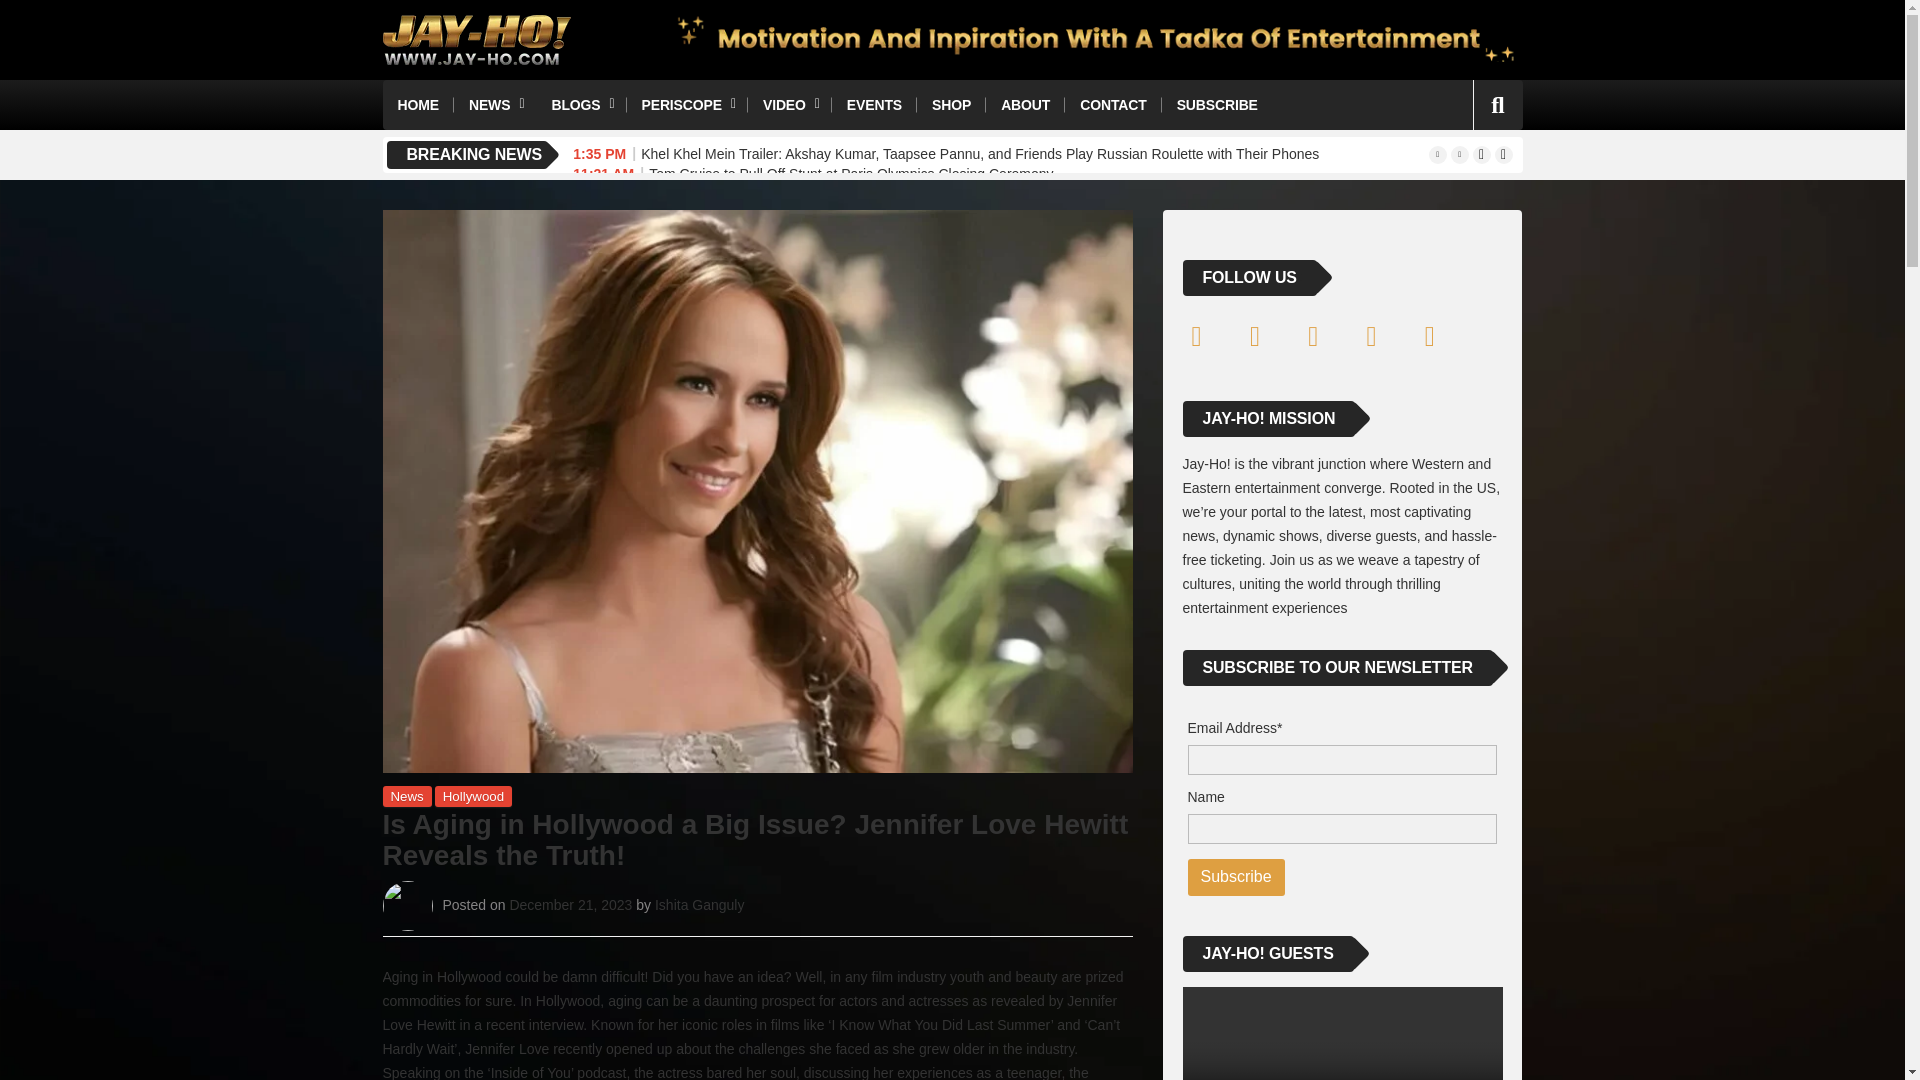 Image resolution: width=1920 pixels, height=1080 pixels. What do you see at coordinates (952, 104) in the screenshot?
I see `SHOP` at bounding box center [952, 104].